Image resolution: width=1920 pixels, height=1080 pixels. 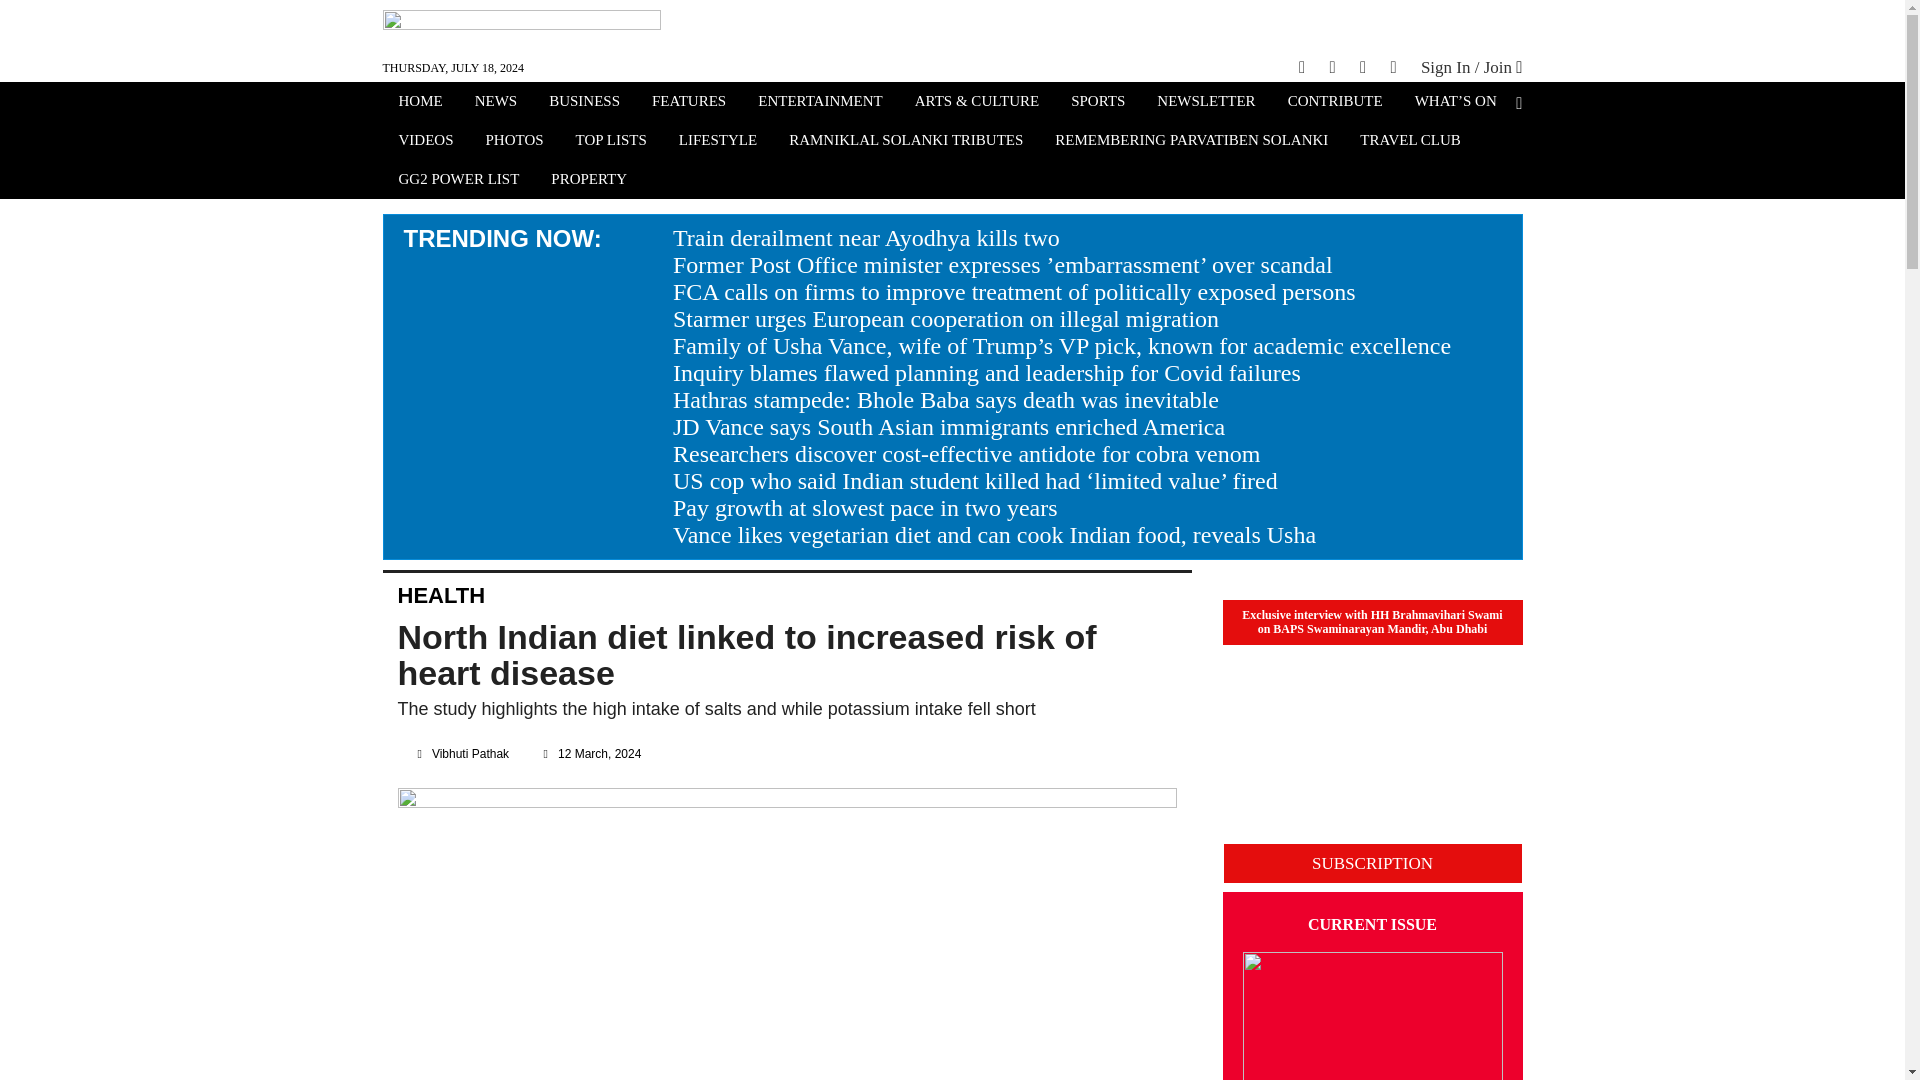 What do you see at coordinates (419, 103) in the screenshot?
I see `HOME` at bounding box center [419, 103].